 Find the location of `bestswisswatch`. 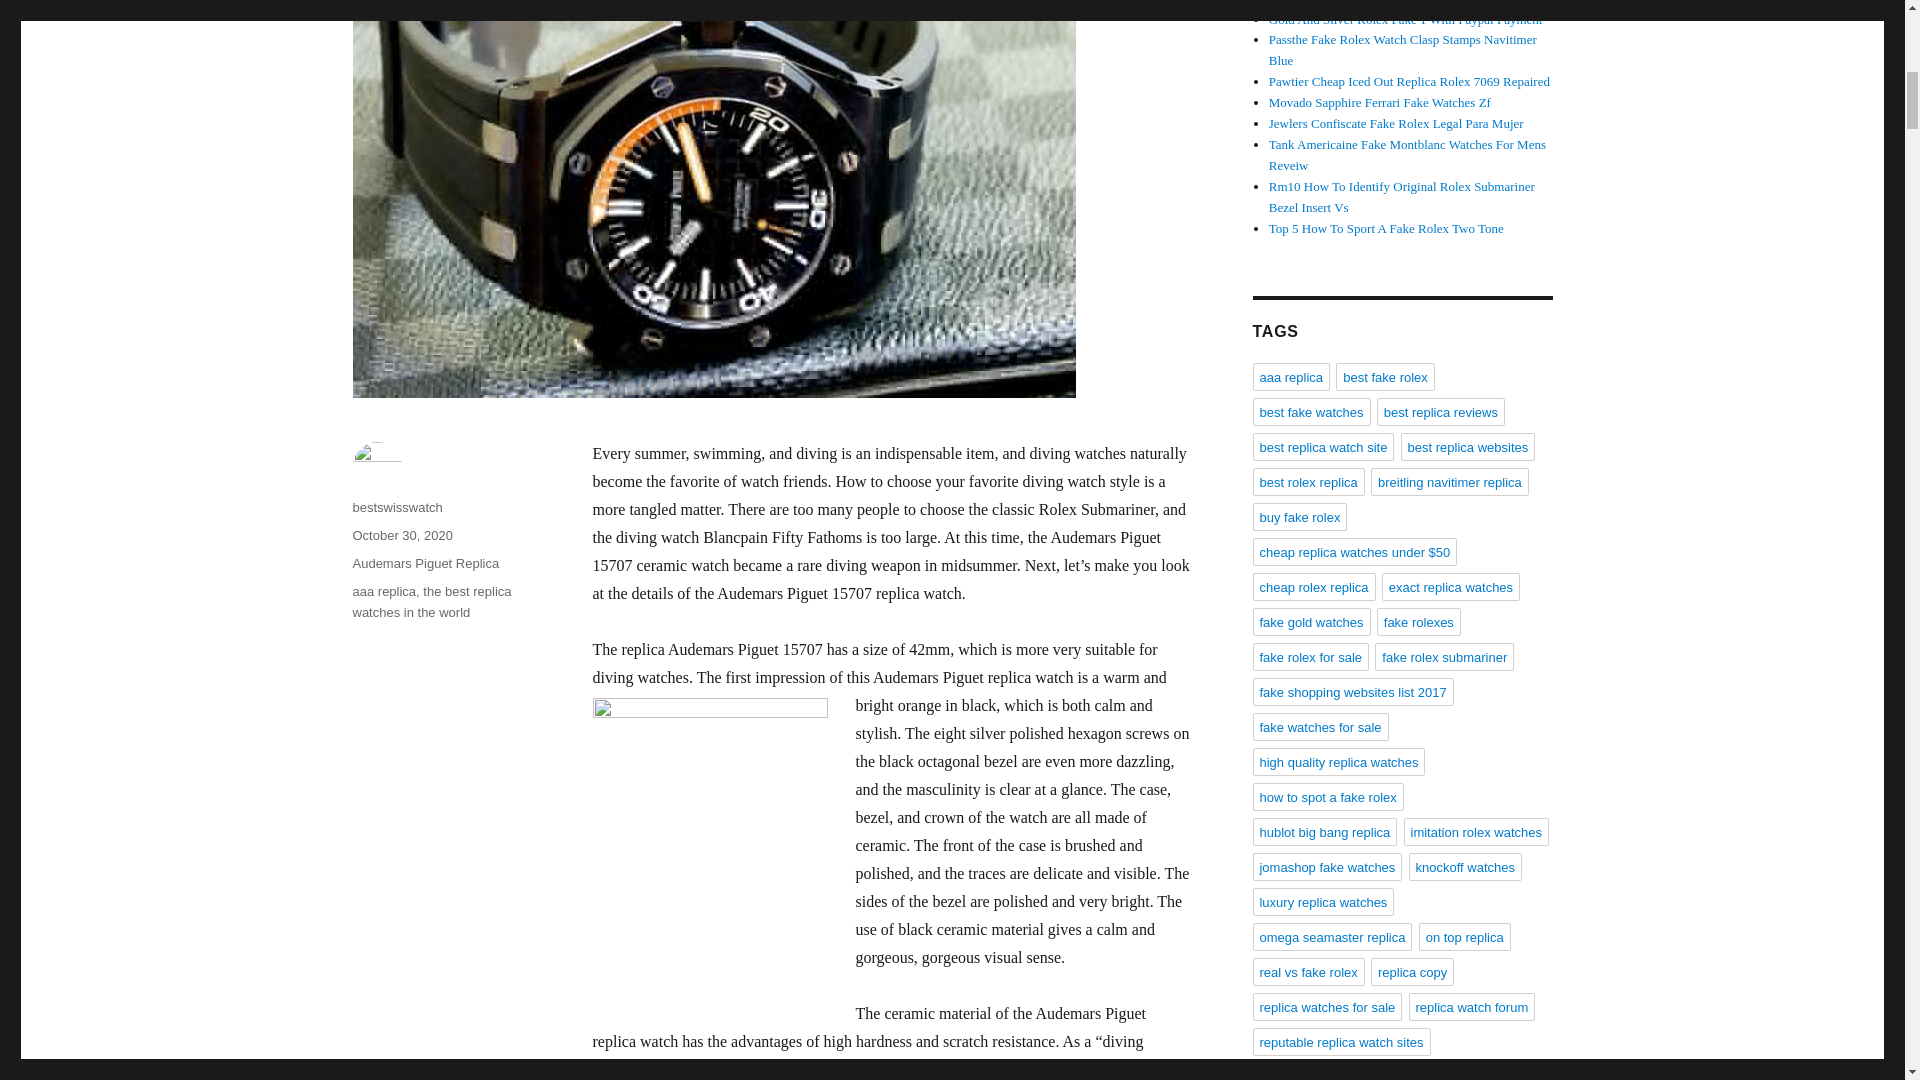

bestswisswatch is located at coordinates (396, 508).